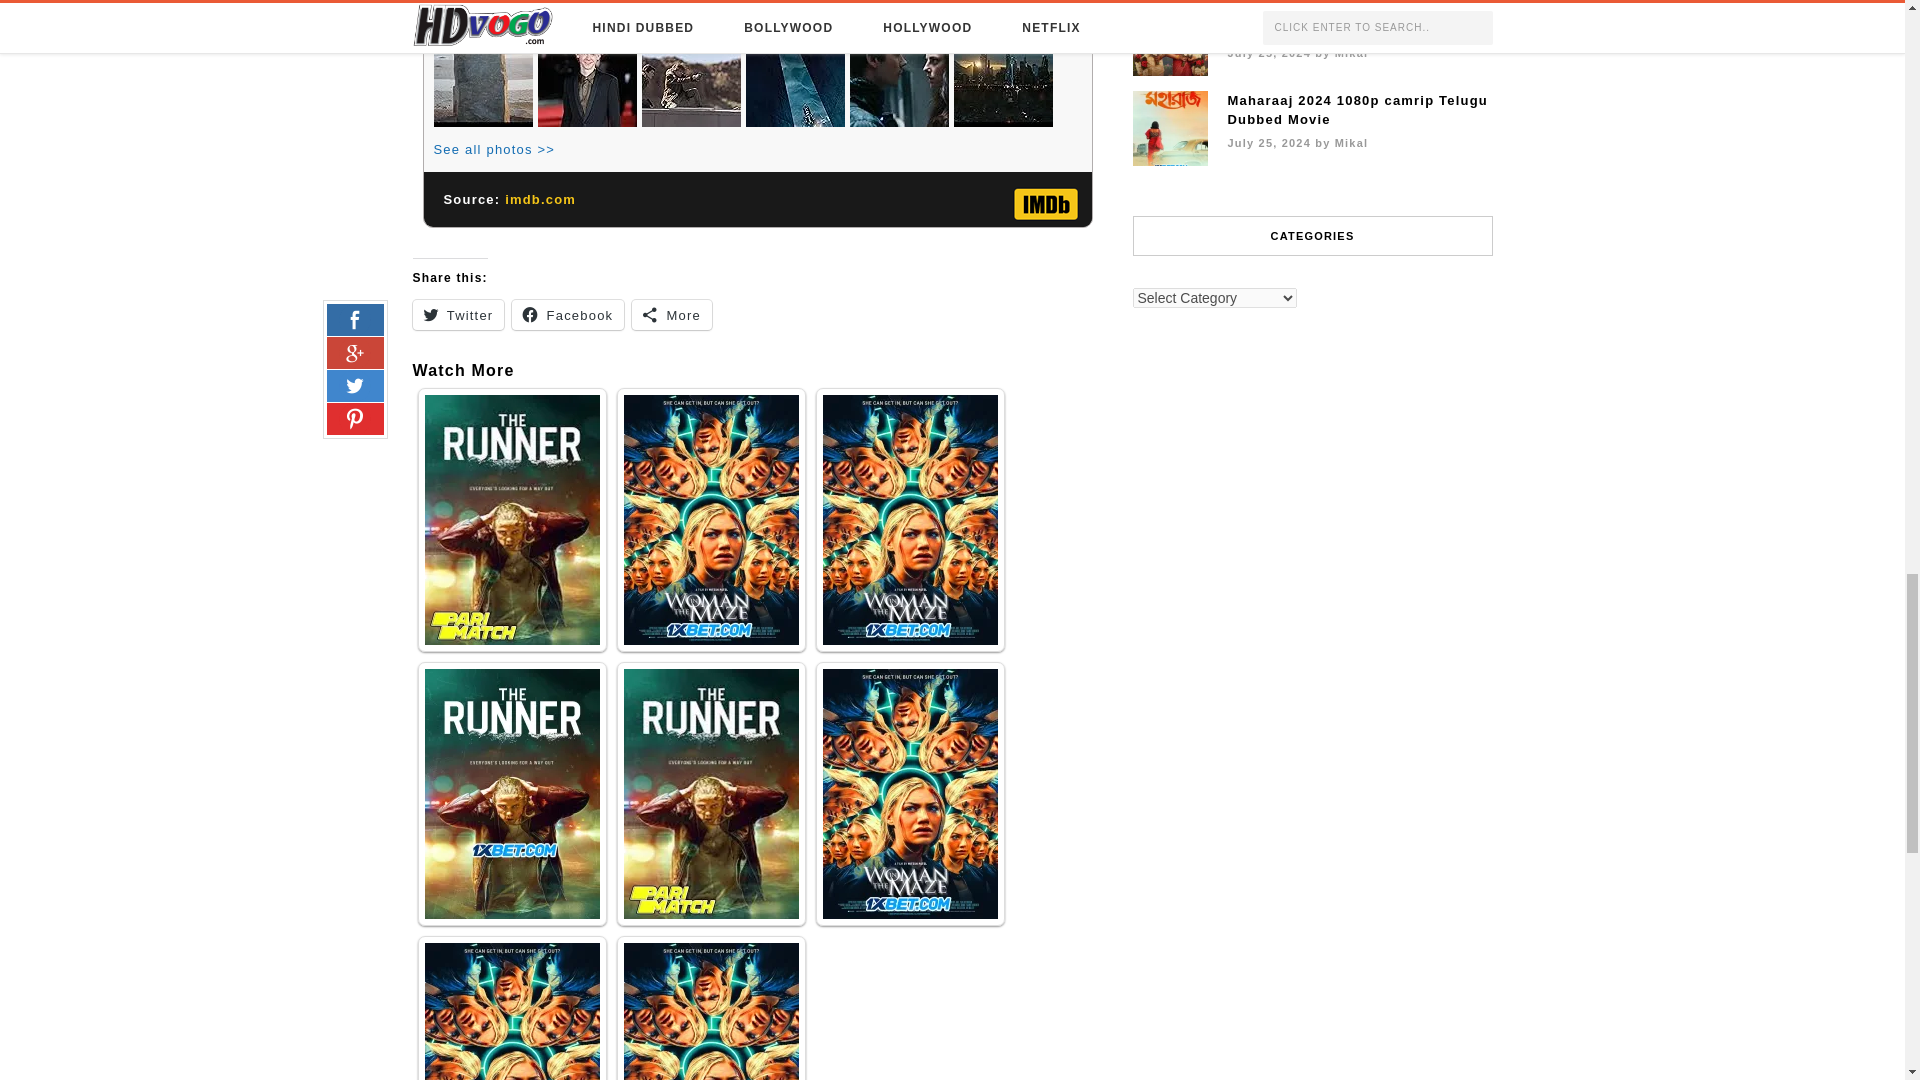  I want to click on Click to share on Facebook, so click(568, 315).